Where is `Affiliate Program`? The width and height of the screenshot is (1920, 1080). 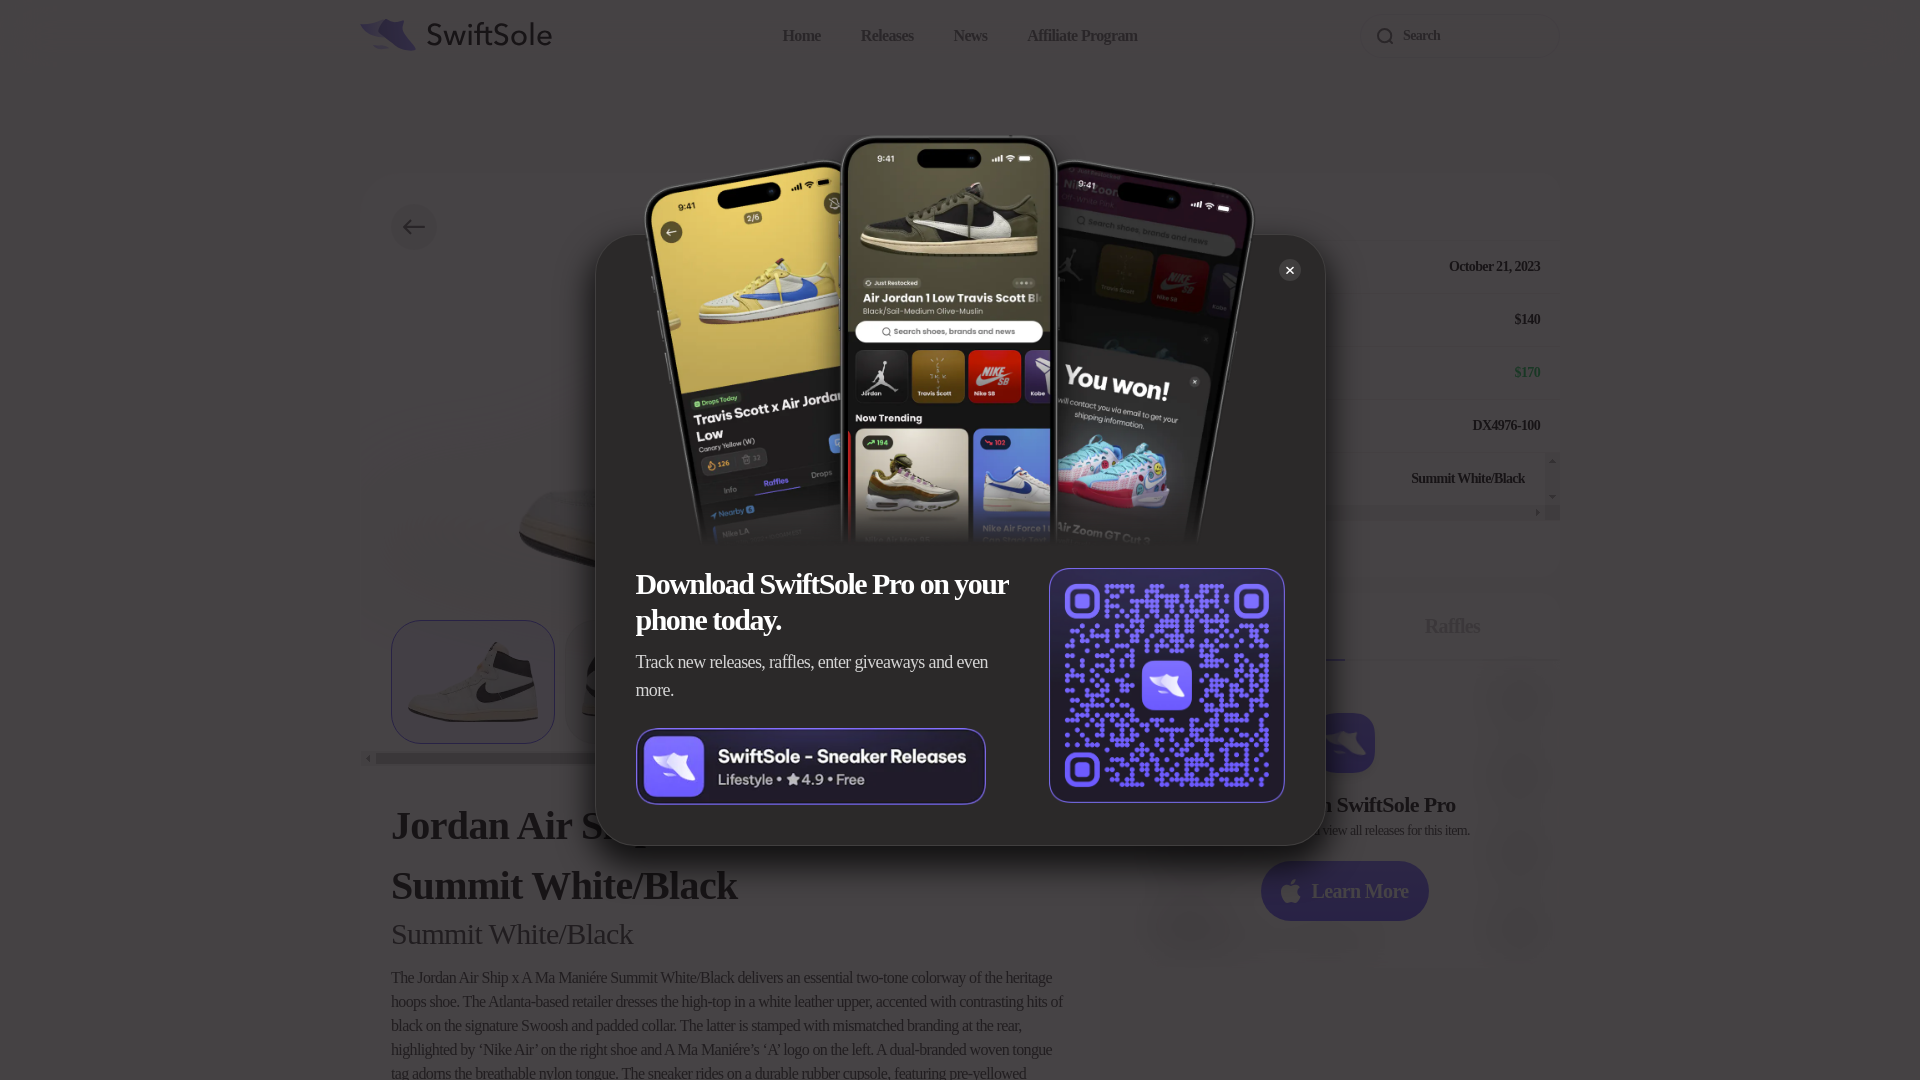 Affiliate Program is located at coordinates (1082, 36).